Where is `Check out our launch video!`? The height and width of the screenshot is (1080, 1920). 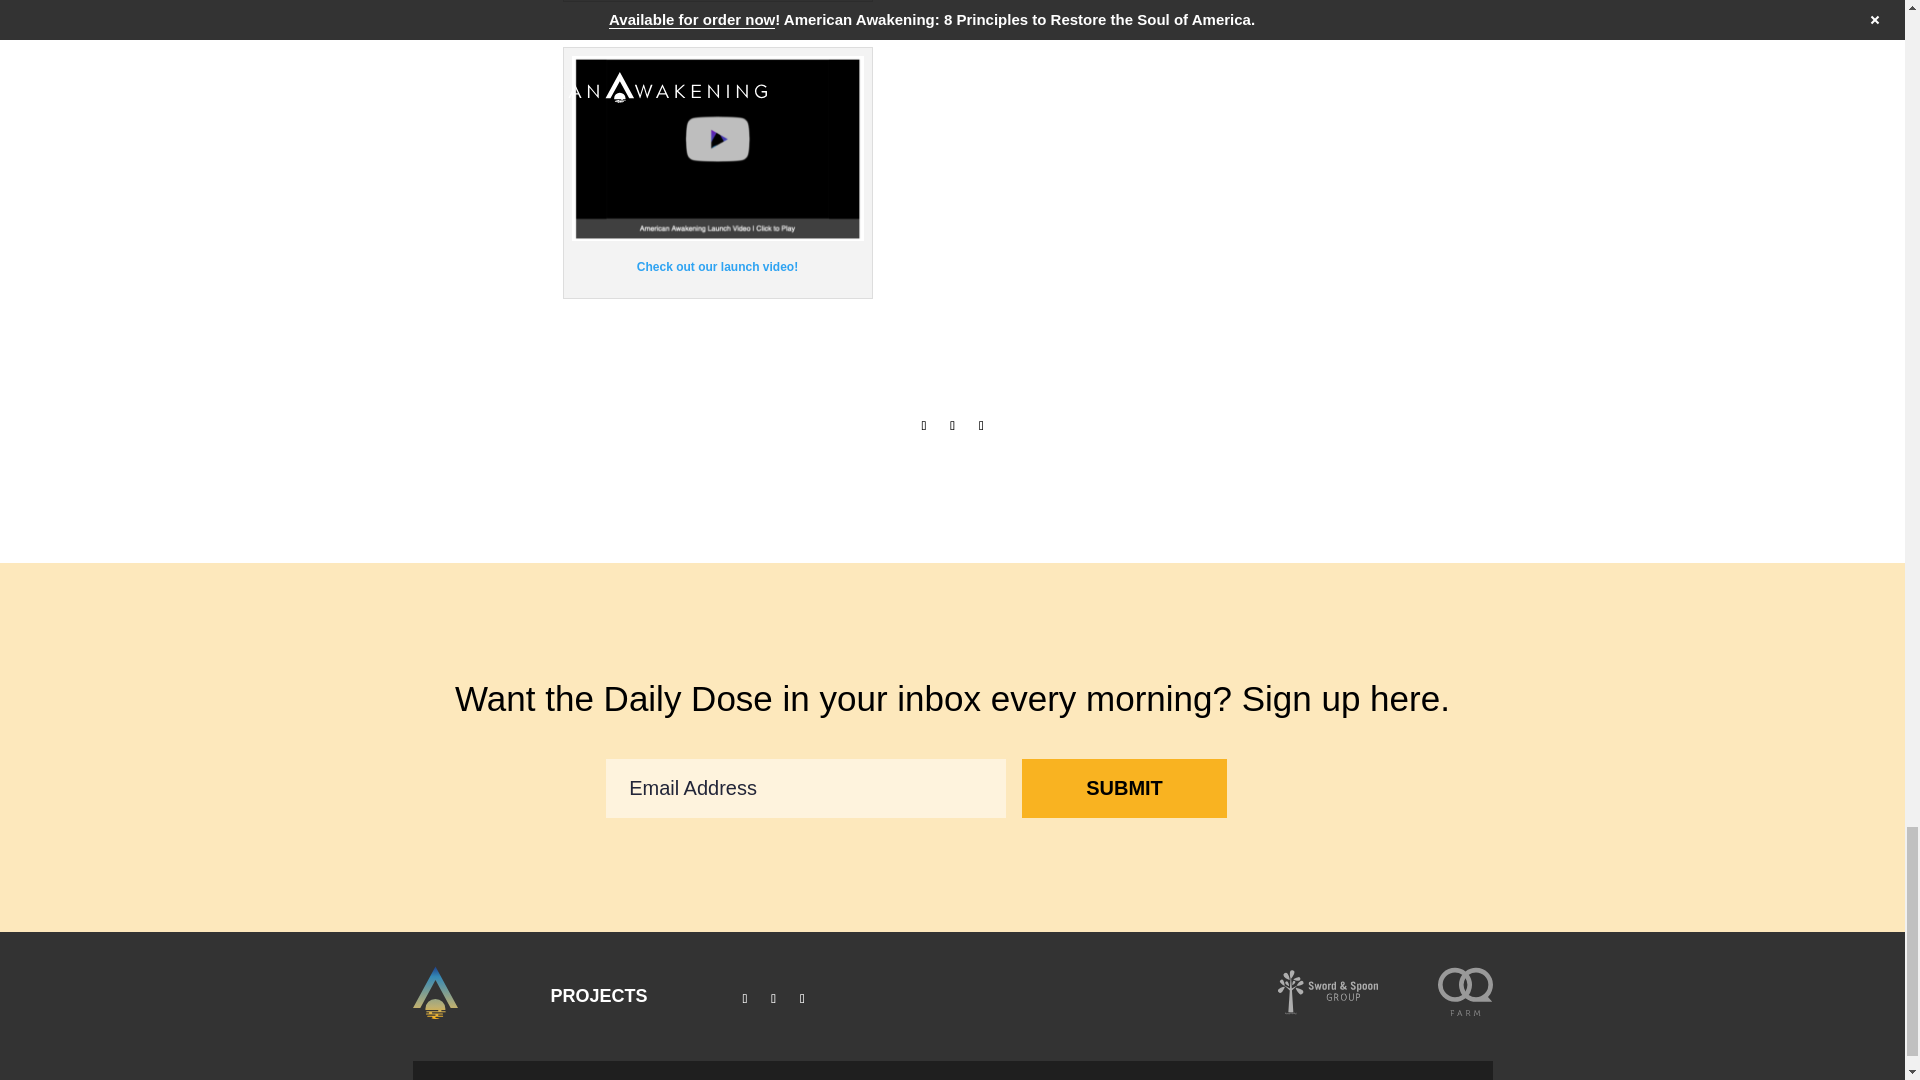 Check out our launch video! is located at coordinates (718, 267).